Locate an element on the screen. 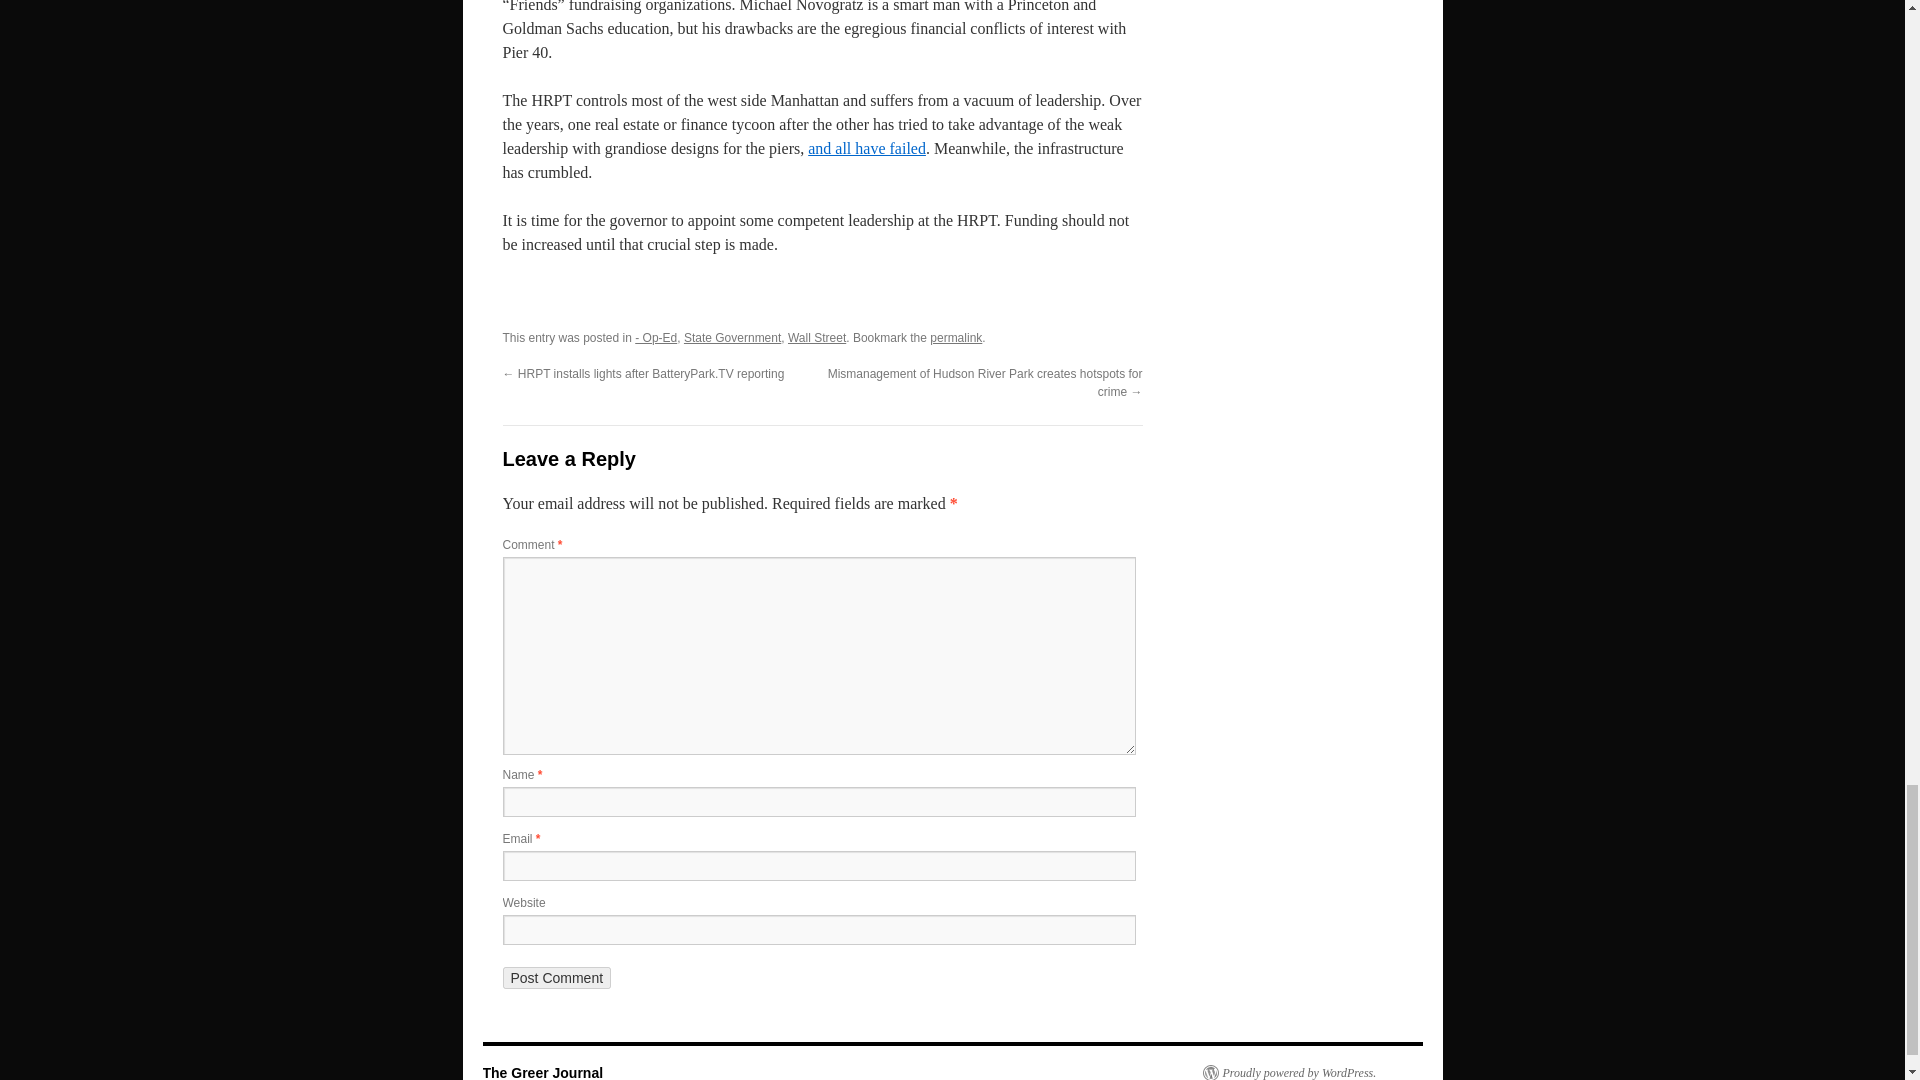 The image size is (1920, 1080). State Government is located at coordinates (732, 337).